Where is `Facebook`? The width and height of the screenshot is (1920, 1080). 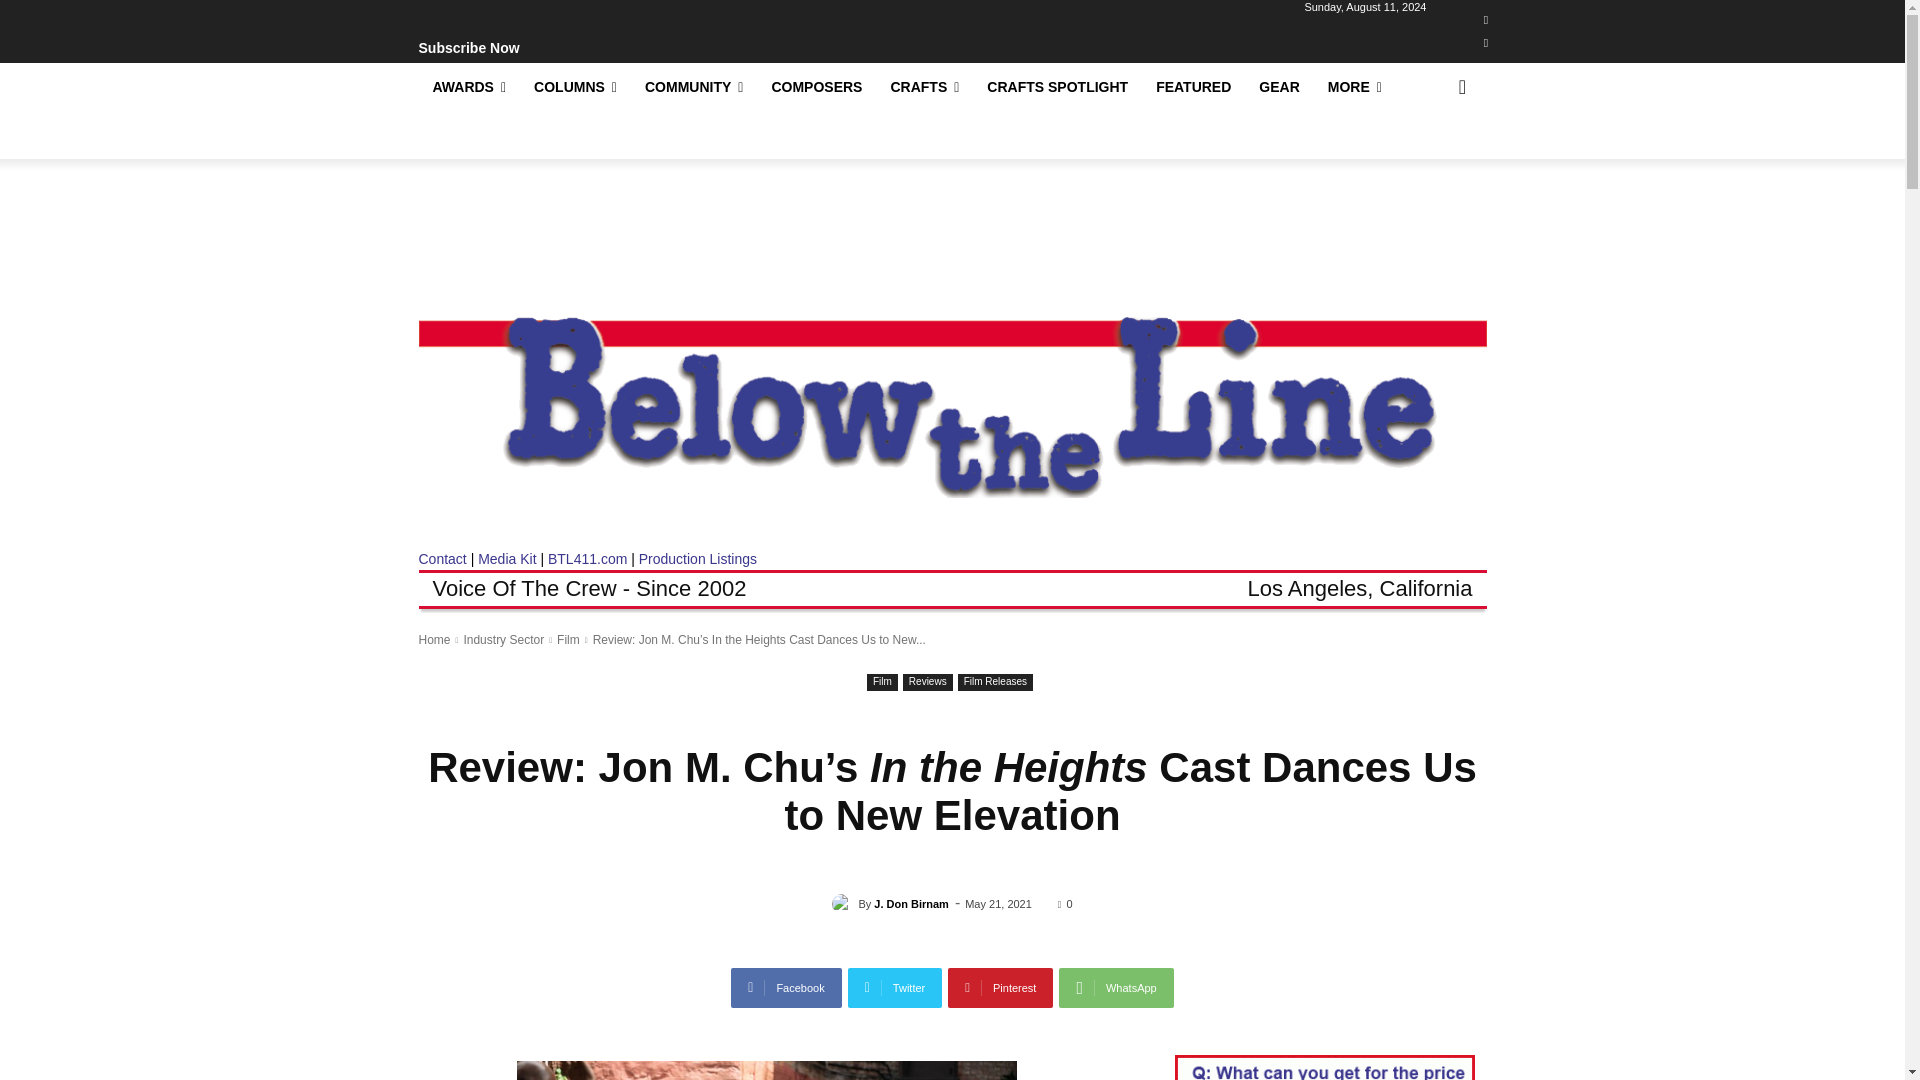
Facebook is located at coordinates (786, 987).